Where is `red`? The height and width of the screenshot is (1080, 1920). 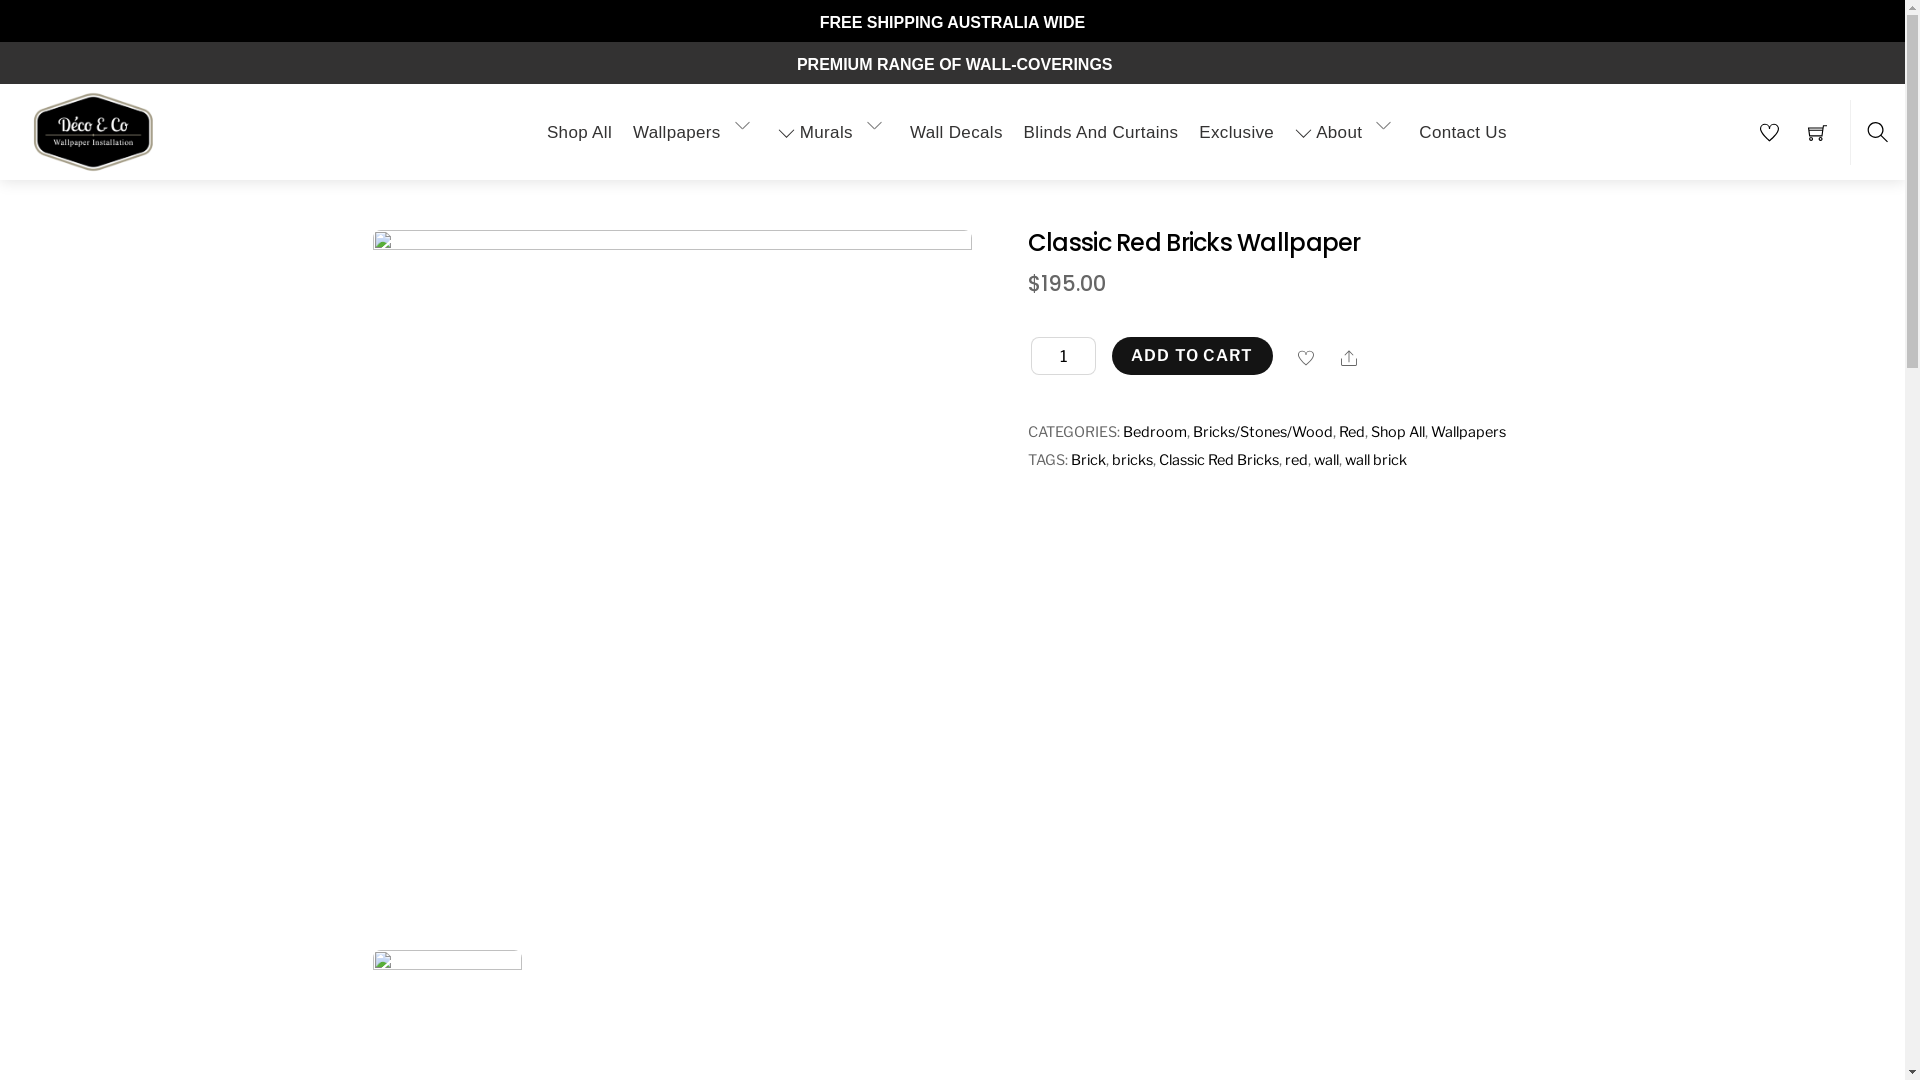 red is located at coordinates (1296, 460).